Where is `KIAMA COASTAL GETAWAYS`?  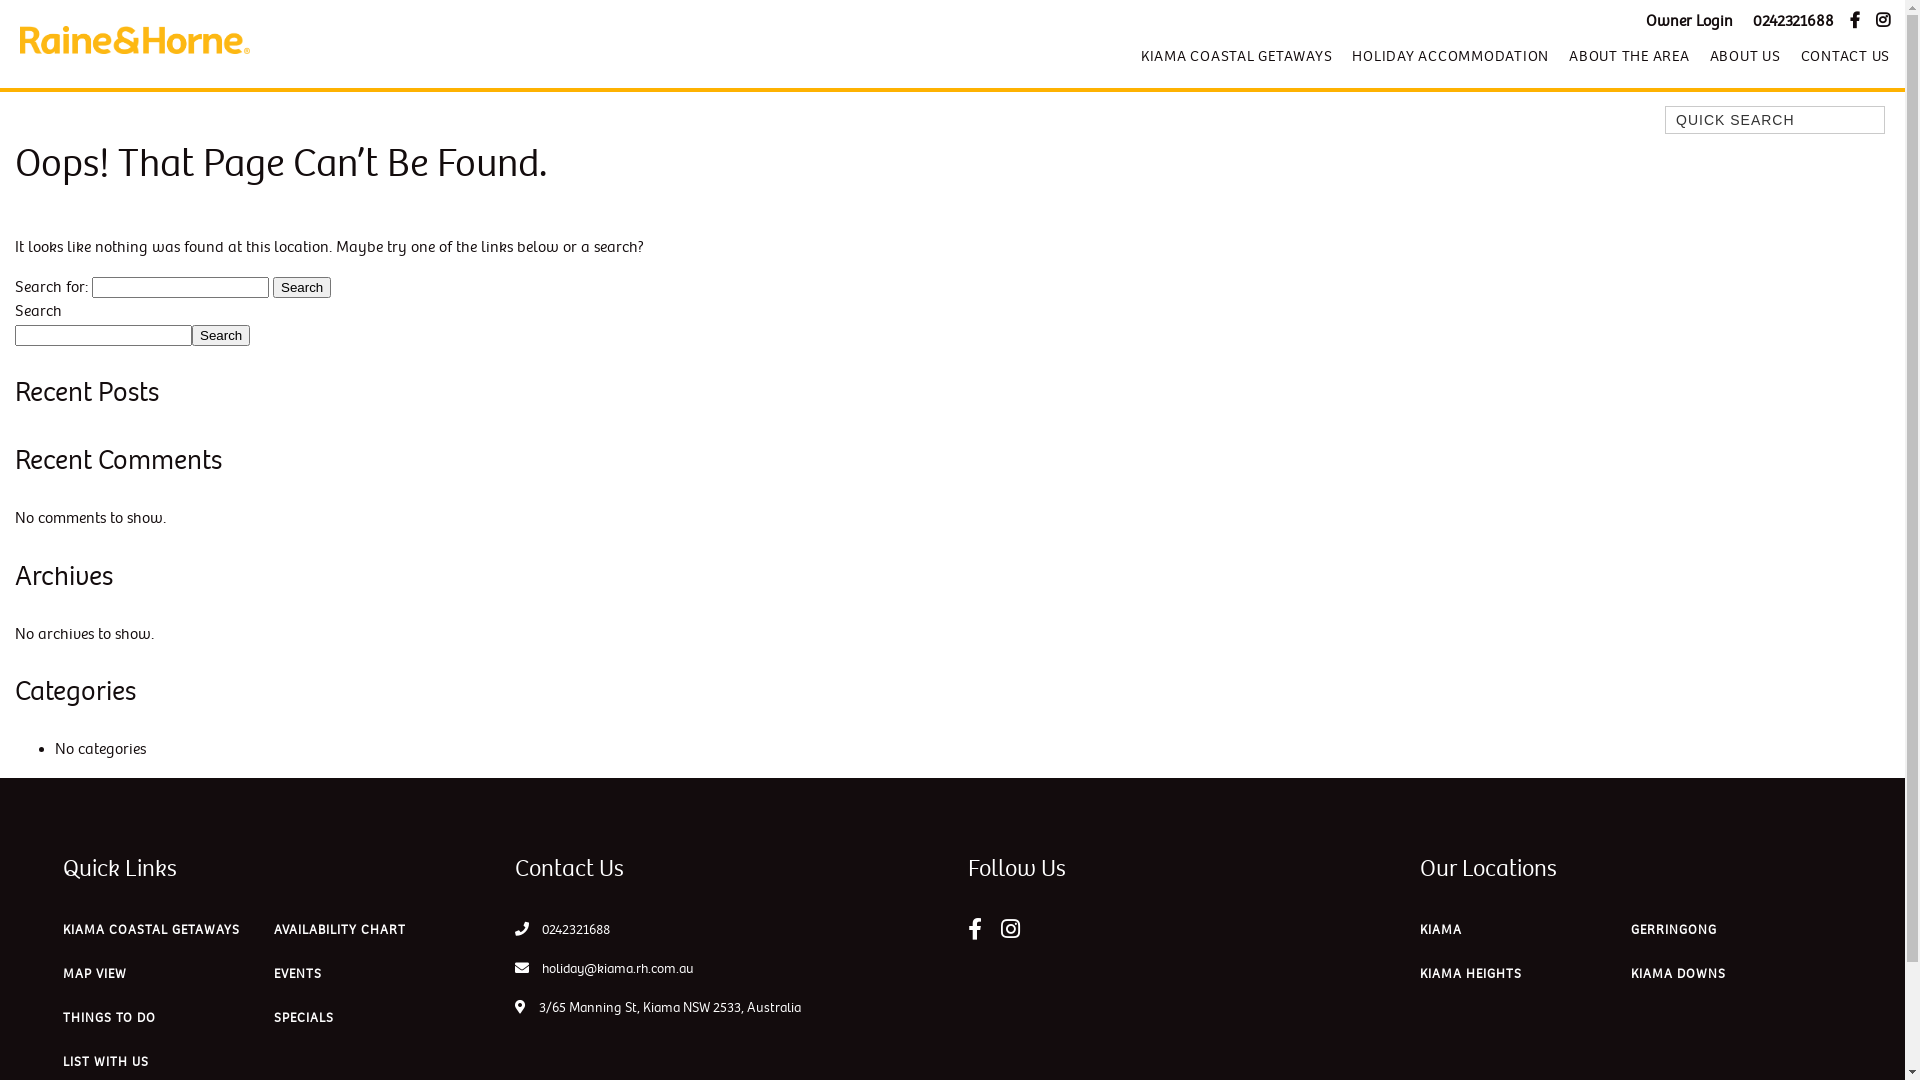
KIAMA COASTAL GETAWAYS is located at coordinates (152, 935).